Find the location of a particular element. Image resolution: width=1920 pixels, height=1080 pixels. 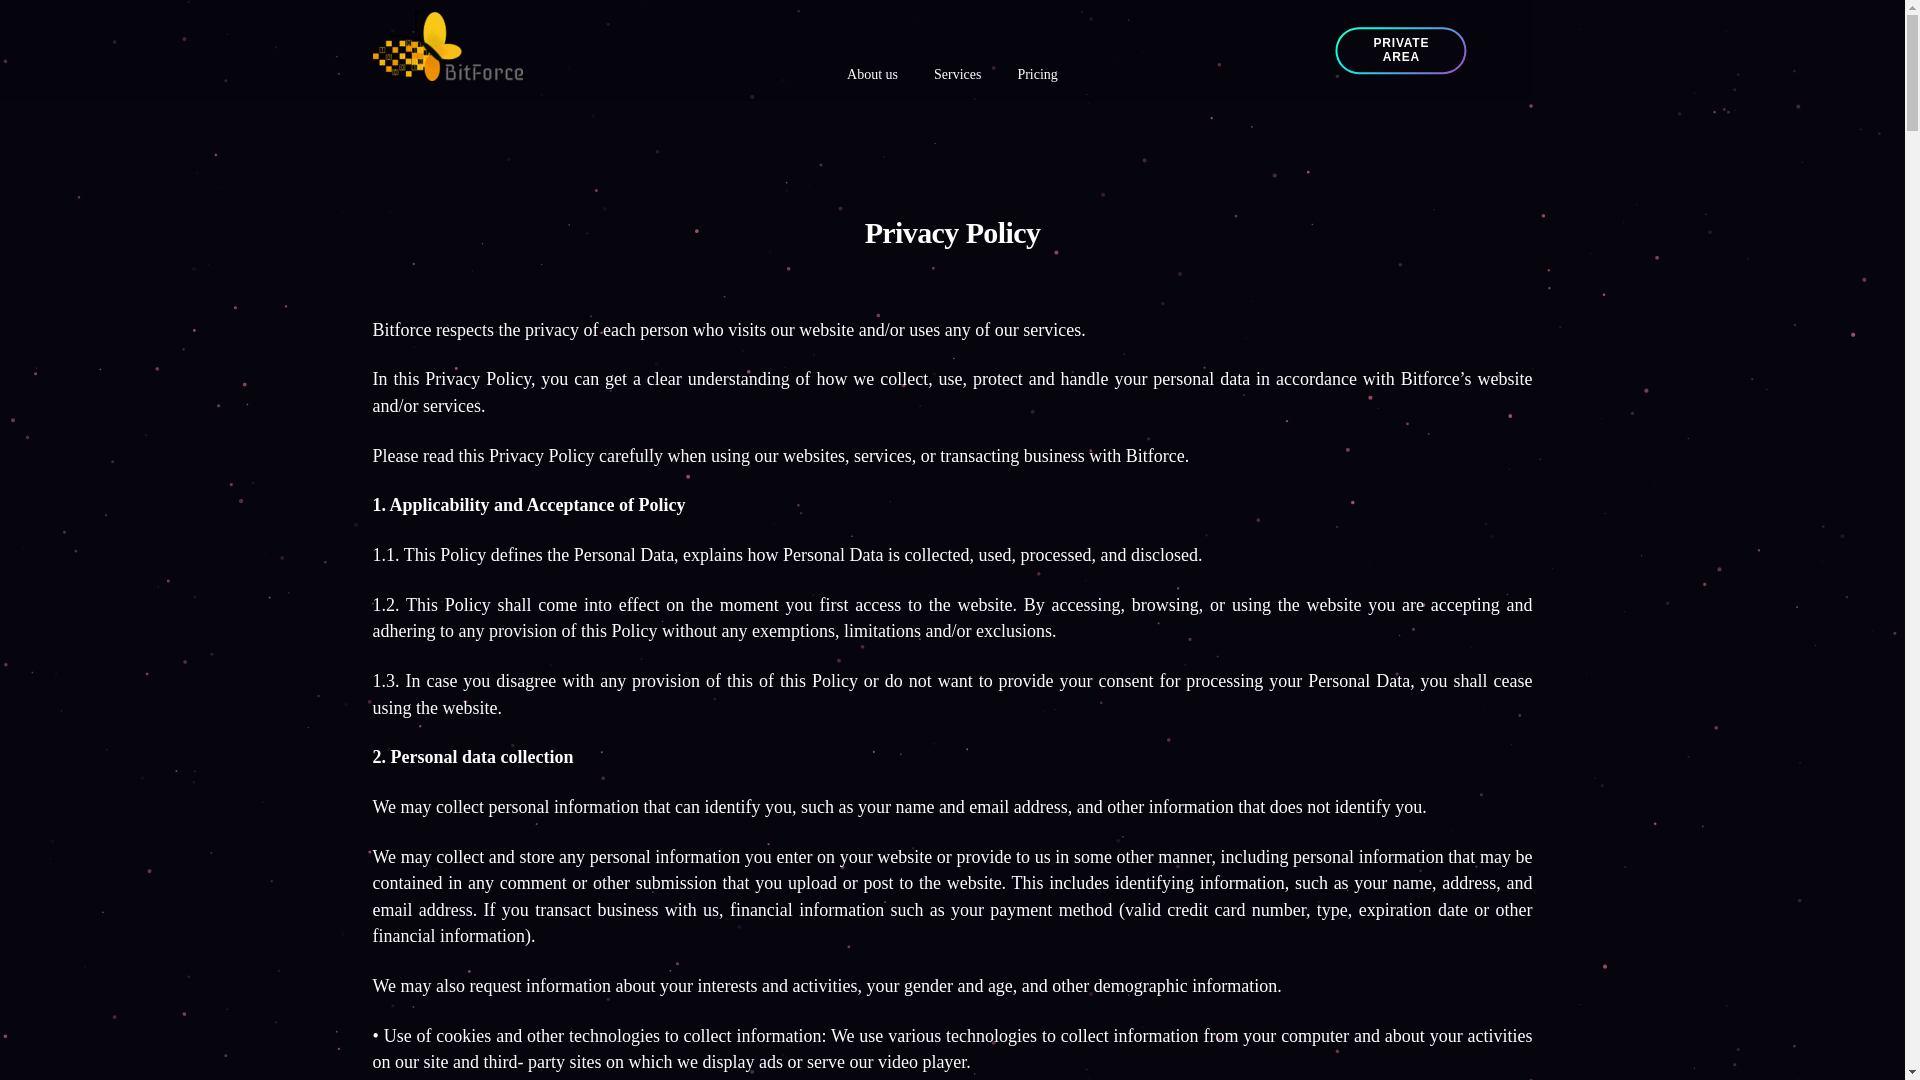

PRIVATE AREA is located at coordinates (1401, 51).